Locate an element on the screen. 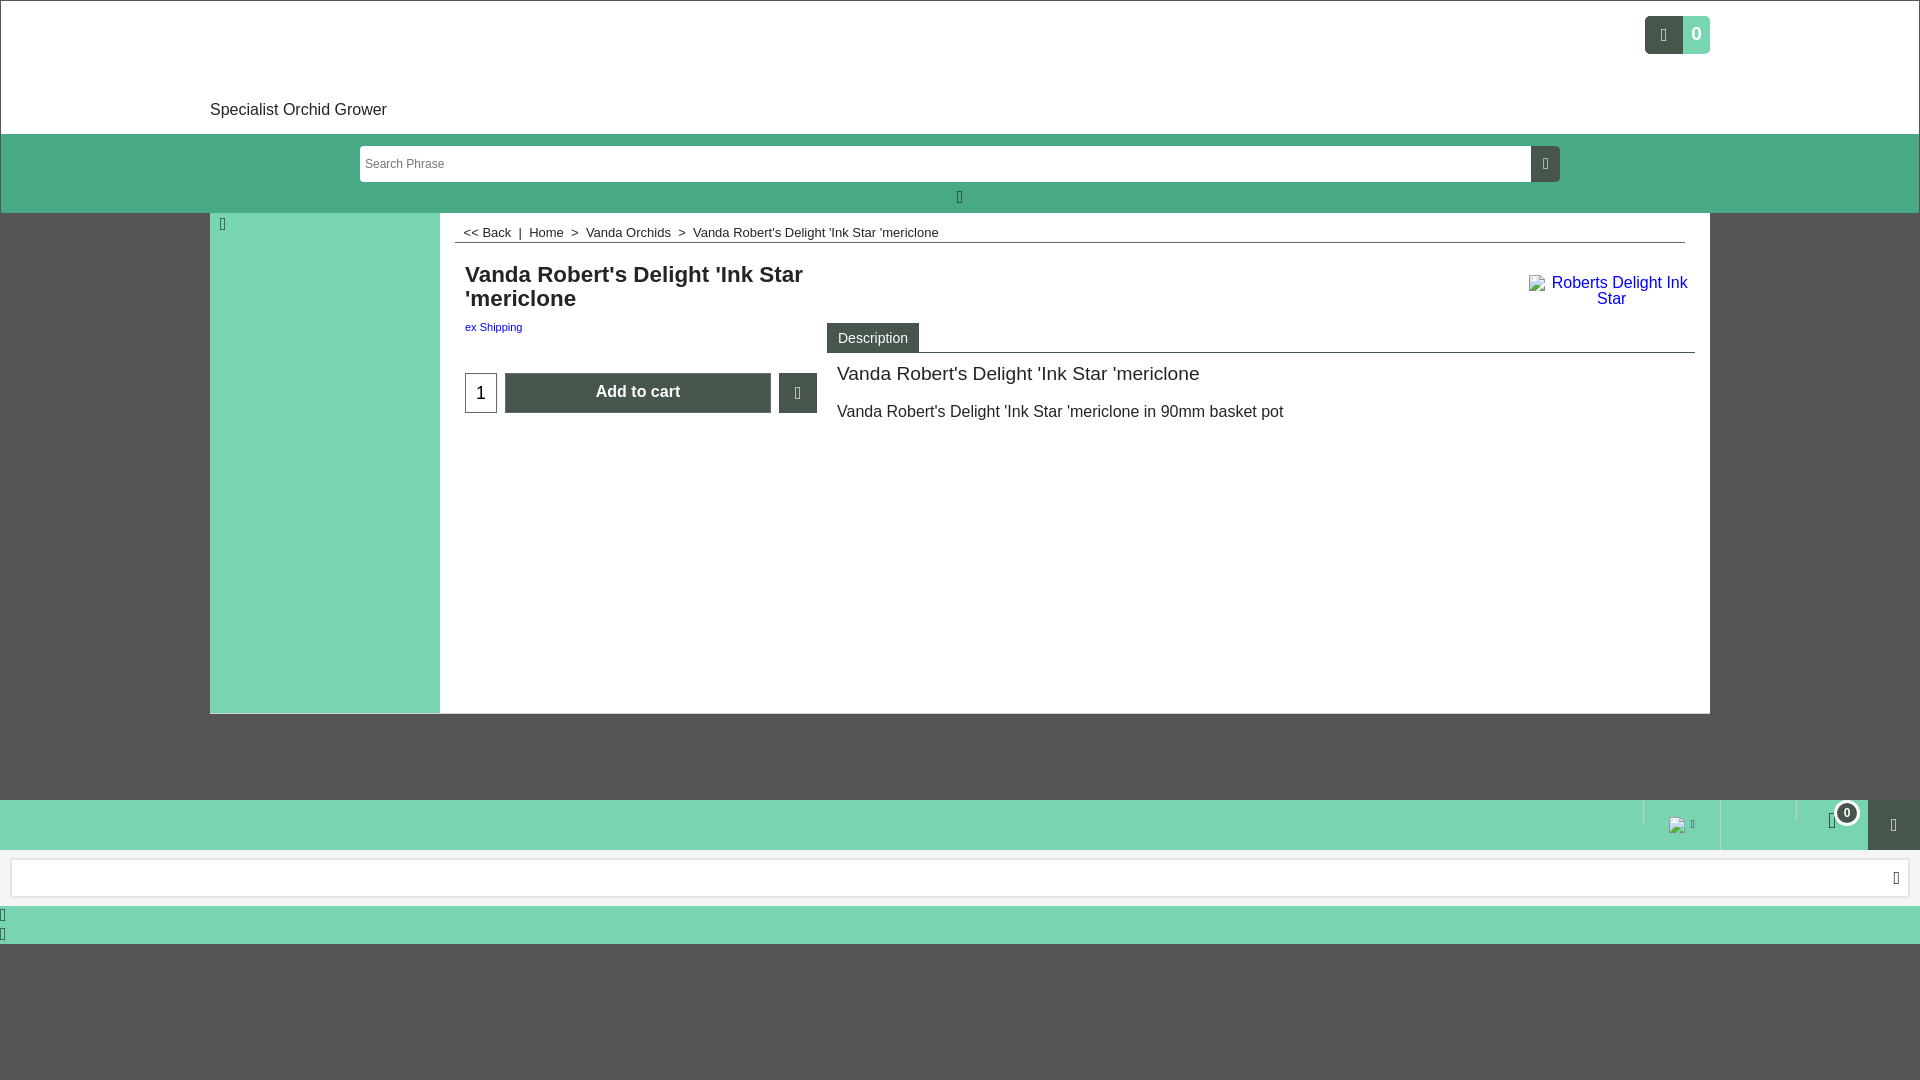 This screenshot has height=1080, width=1920. Vanda Robert's Delight 'Ink Star 'mericlone is located at coordinates (641, 288).